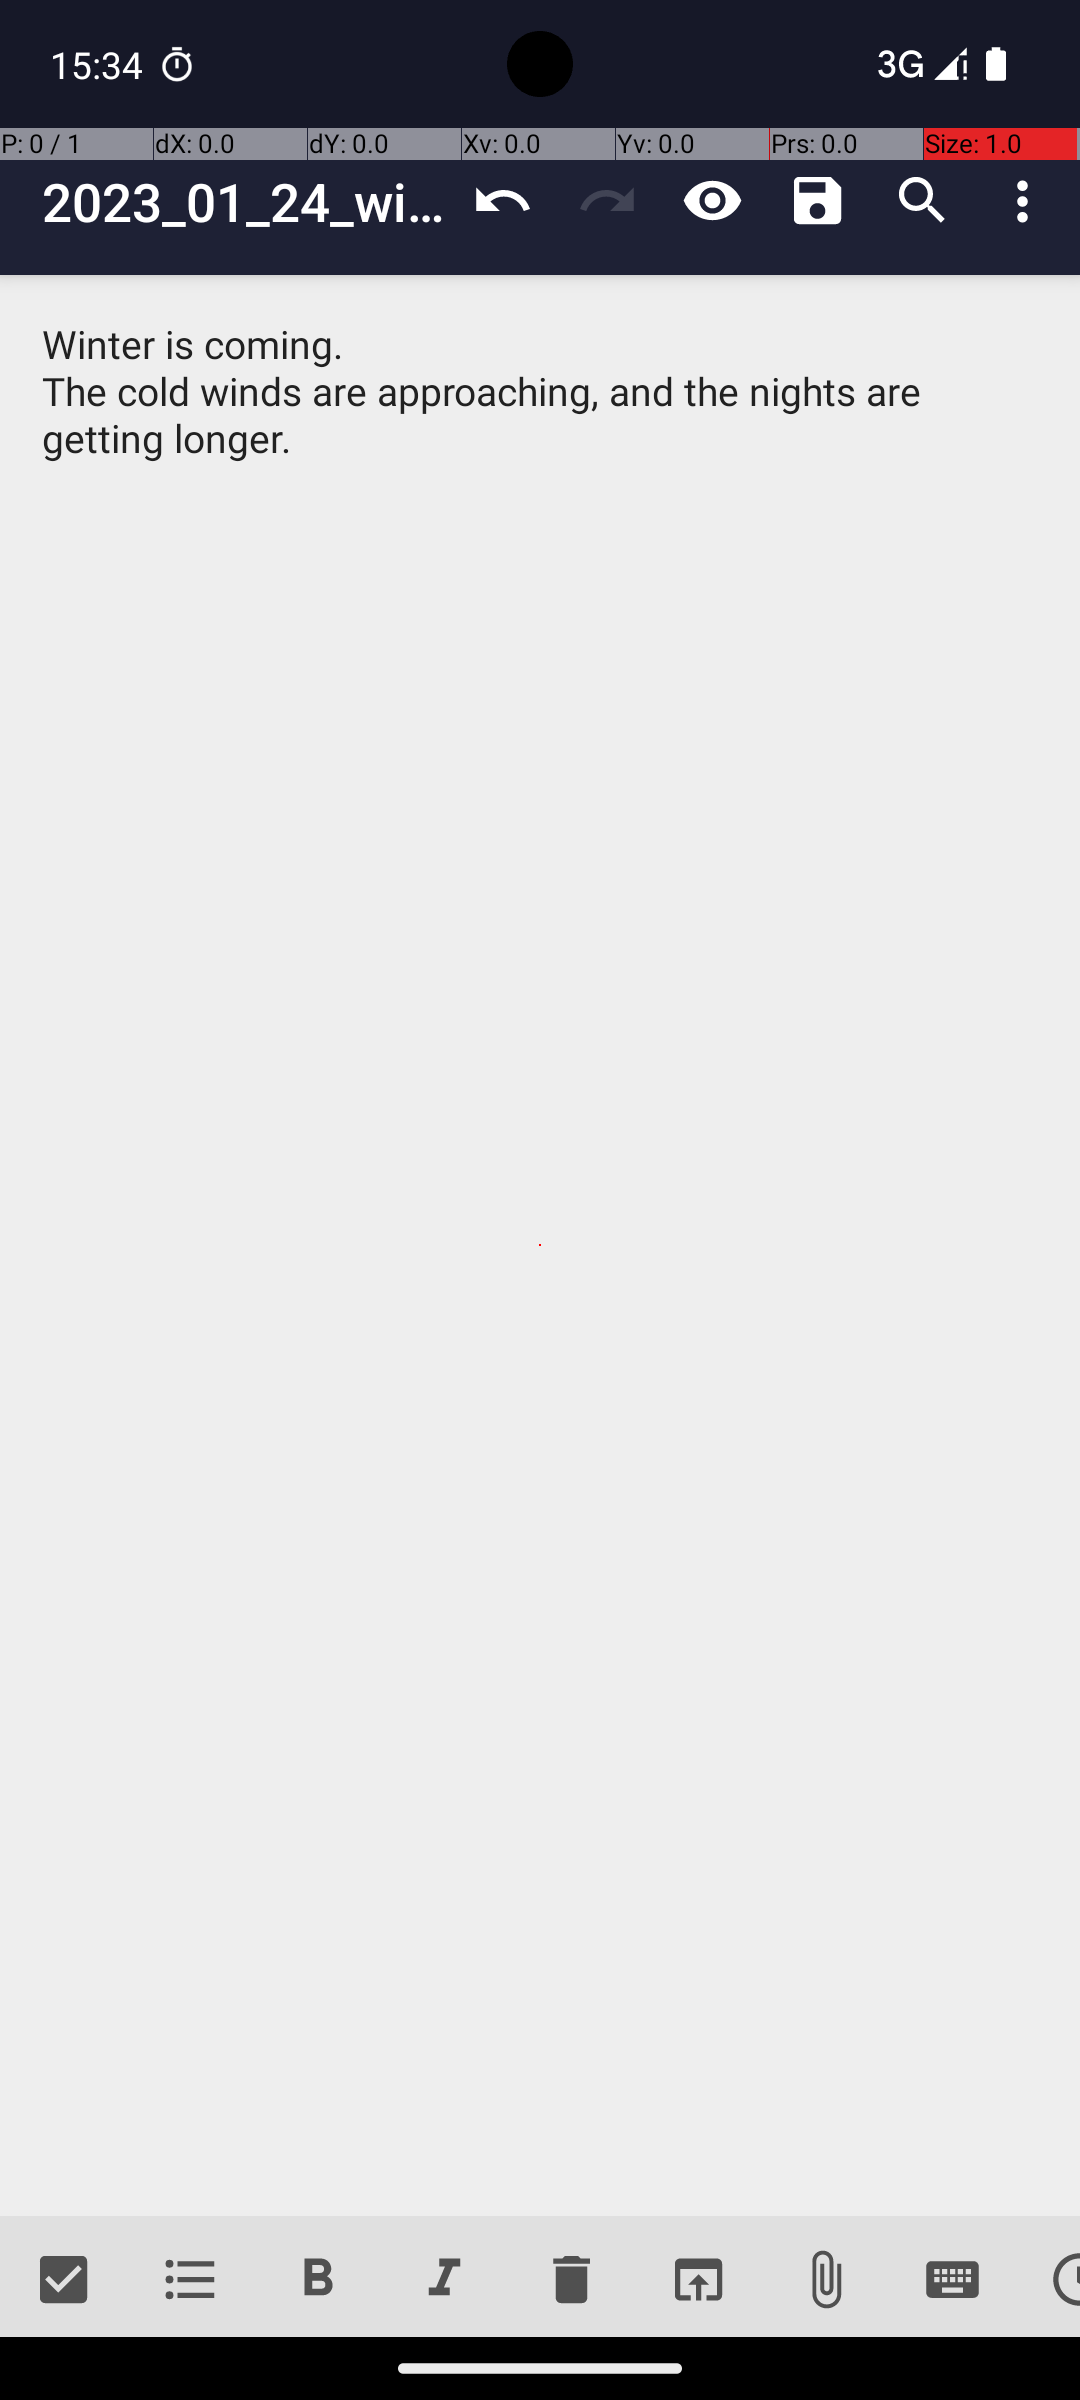 This screenshot has width=1080, height=2400. Describe the element at coordinates (540, 1246) in the screenshot. I see `Winter is coming.
The cold winds are approaching, and the nights are getting longer.
` at that location.